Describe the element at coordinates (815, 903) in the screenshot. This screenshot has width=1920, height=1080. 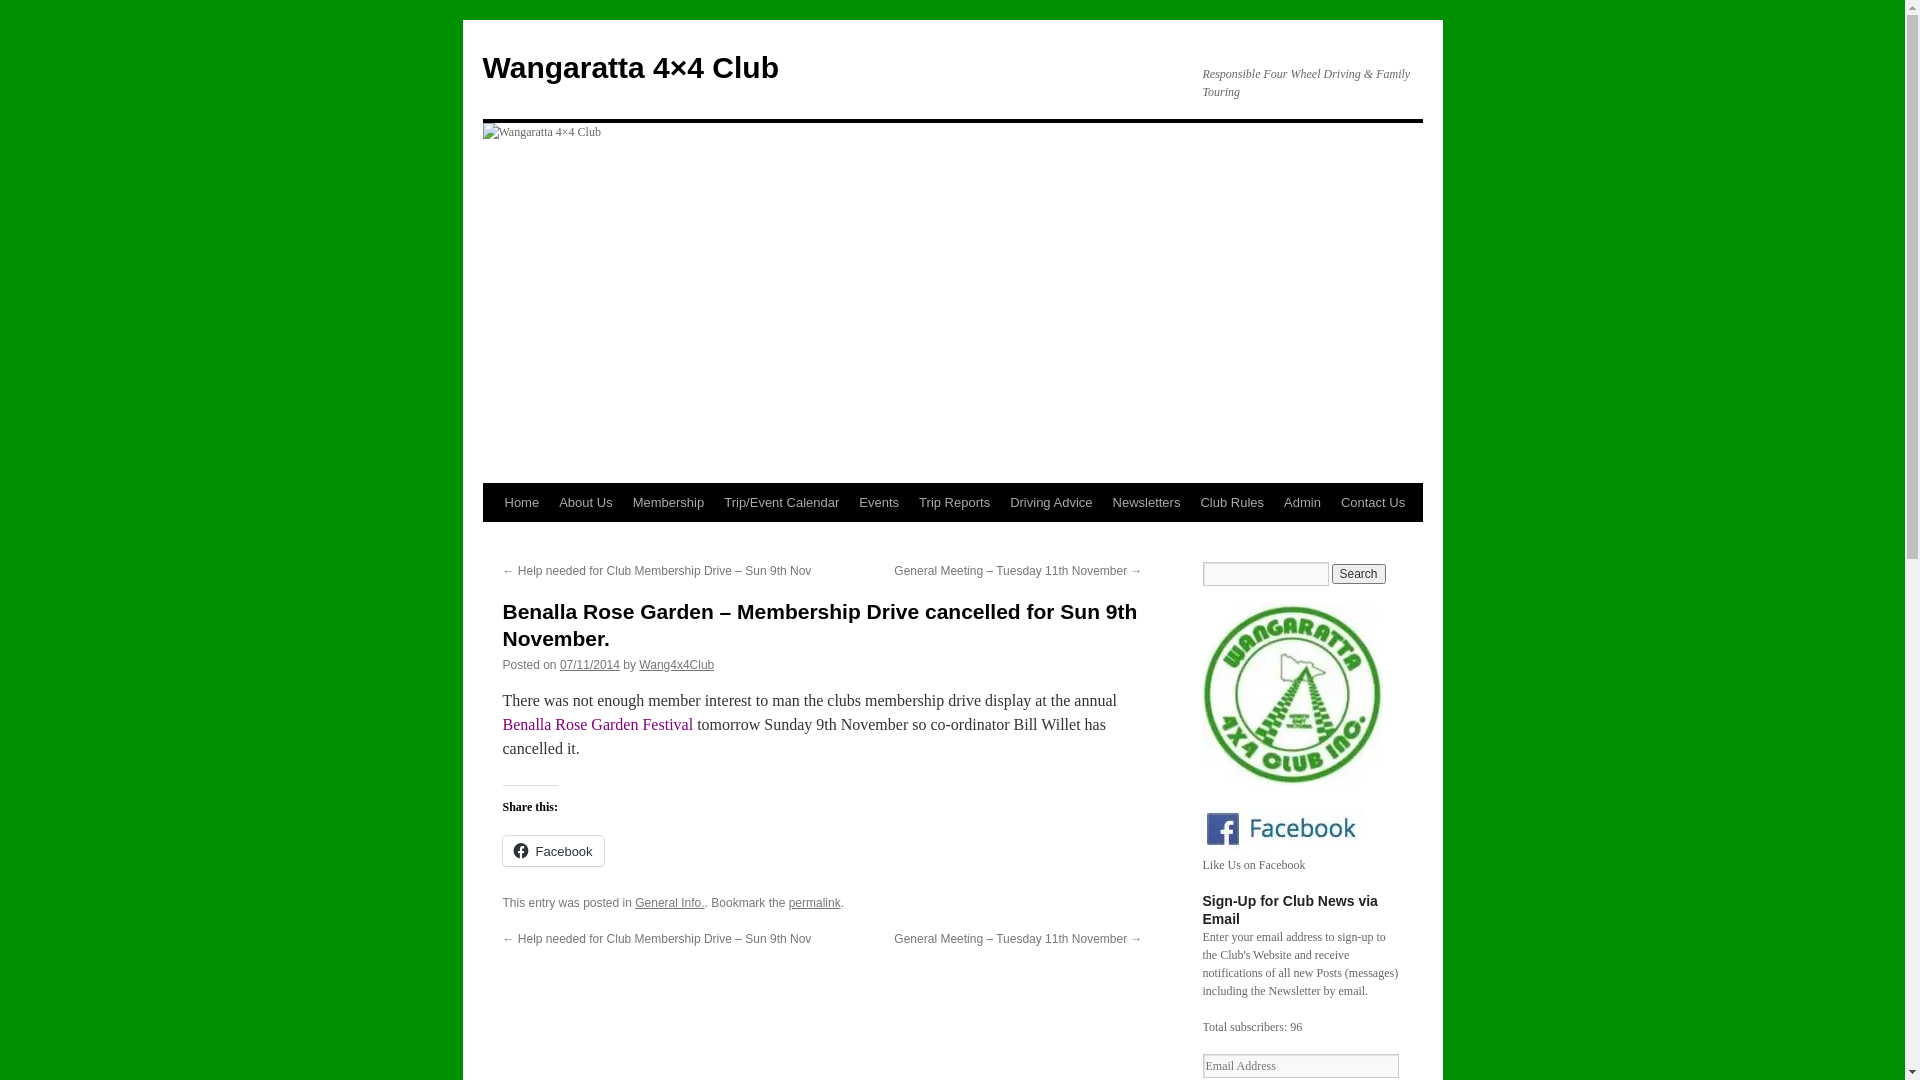
I see `permalink` at that location.